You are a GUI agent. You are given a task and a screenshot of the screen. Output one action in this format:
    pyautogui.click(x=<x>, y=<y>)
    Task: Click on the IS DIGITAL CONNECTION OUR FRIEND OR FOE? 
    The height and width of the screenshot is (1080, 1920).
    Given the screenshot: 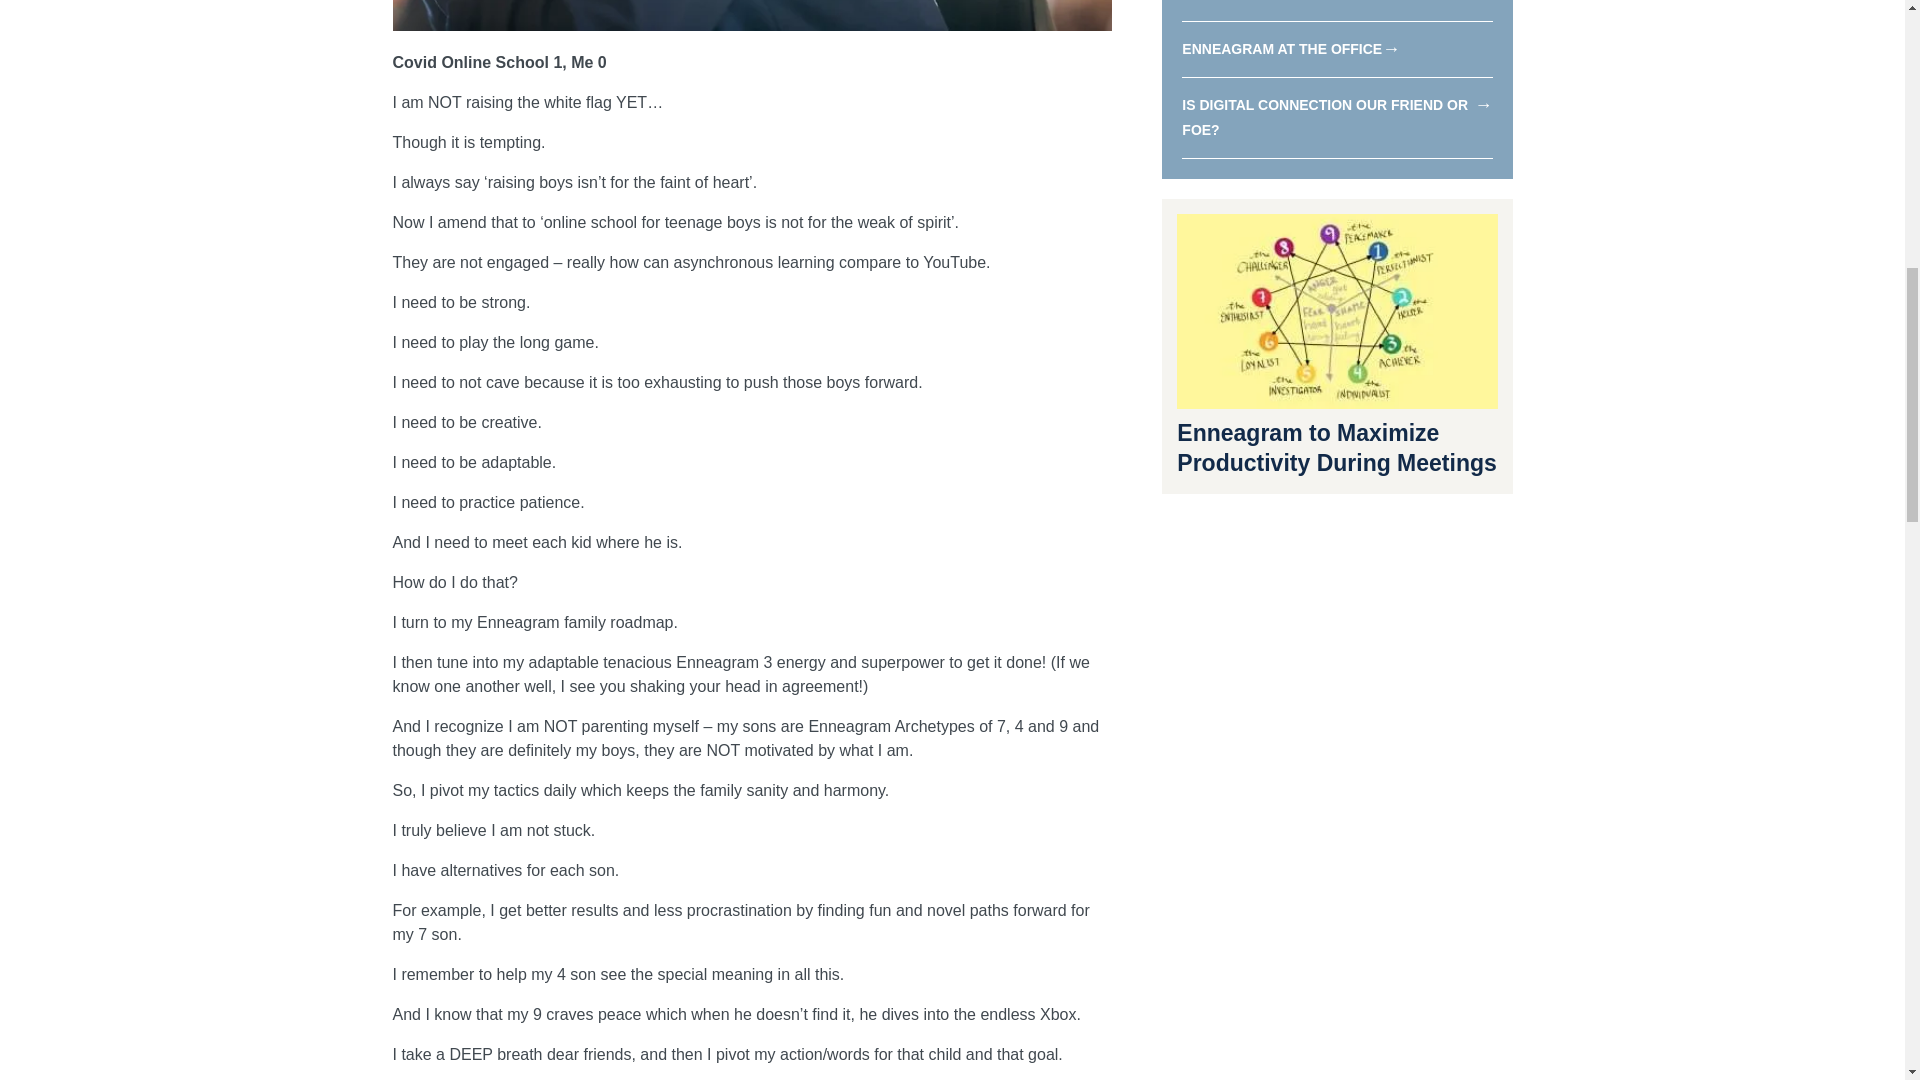 What is the action you would take?
    pyautogui.click(x=1325, y=118)
    